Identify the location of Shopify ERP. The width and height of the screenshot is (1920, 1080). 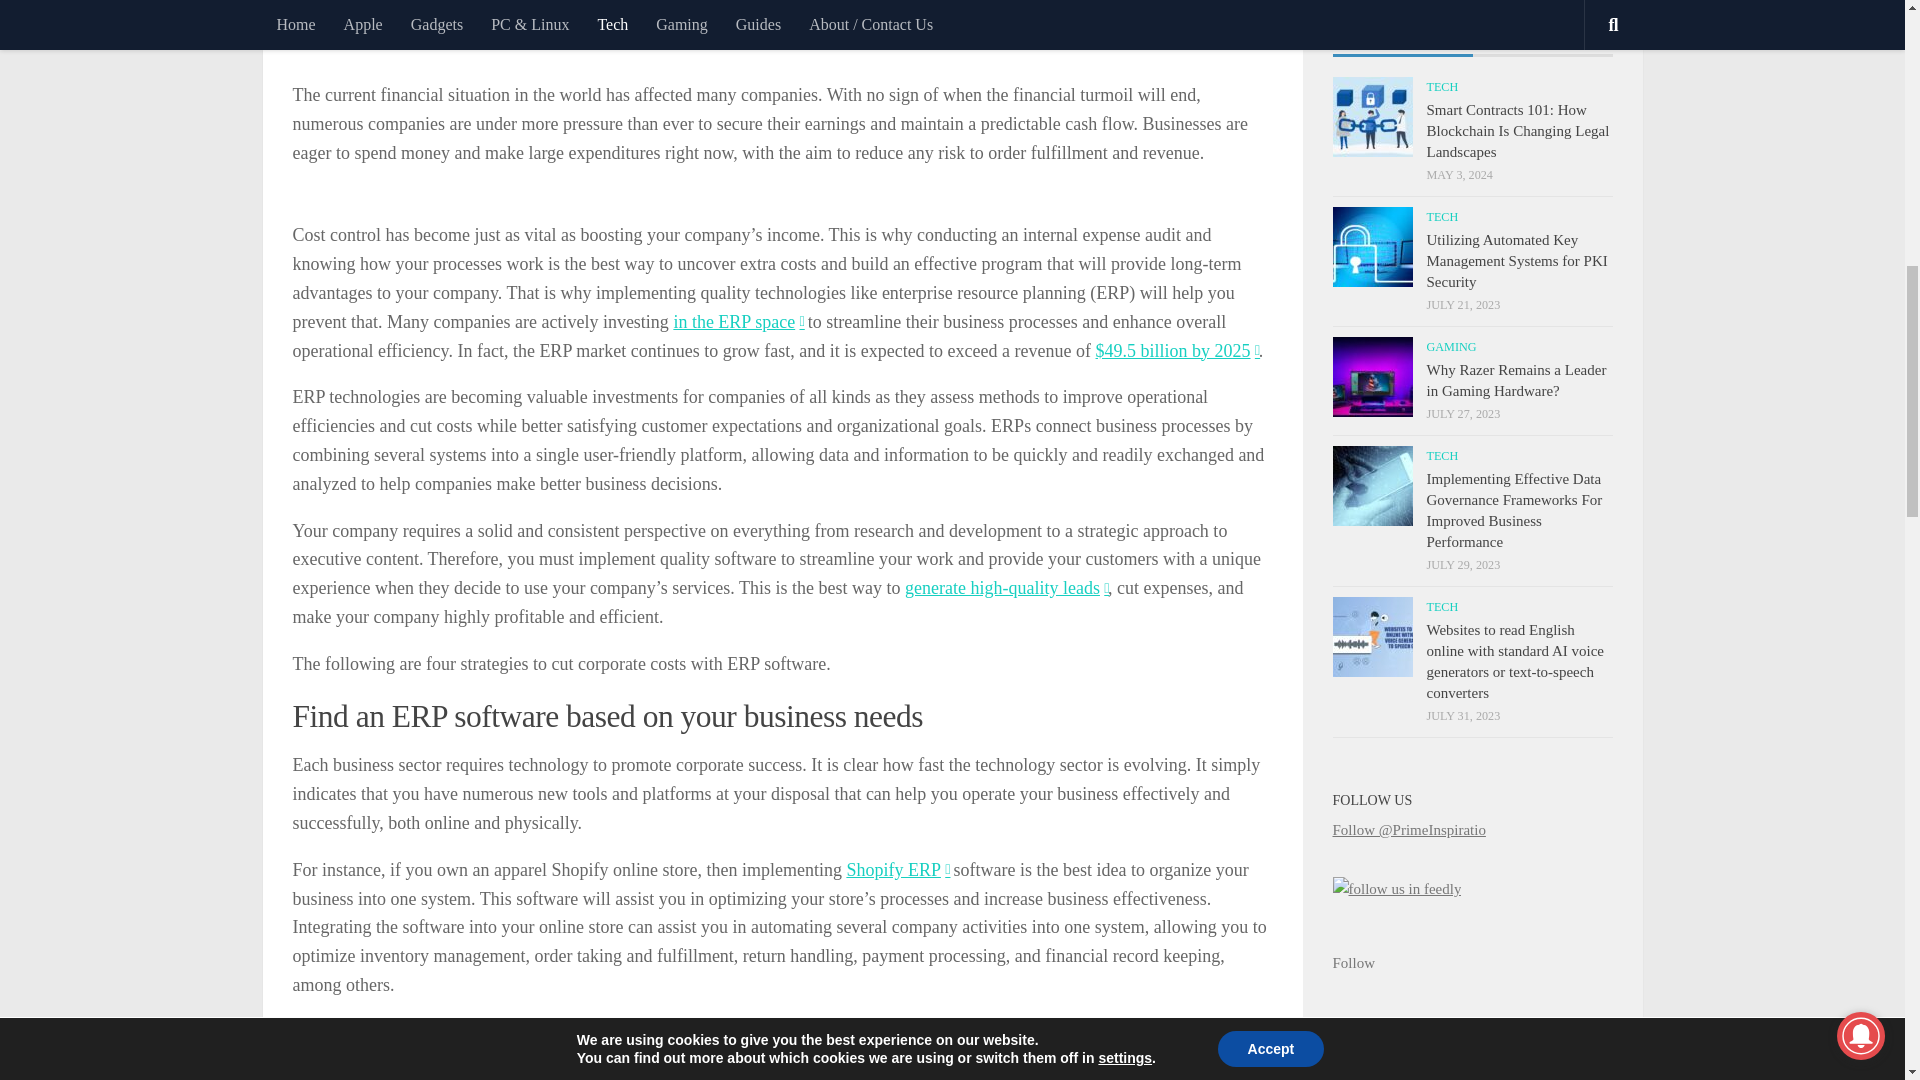
(897, 870).